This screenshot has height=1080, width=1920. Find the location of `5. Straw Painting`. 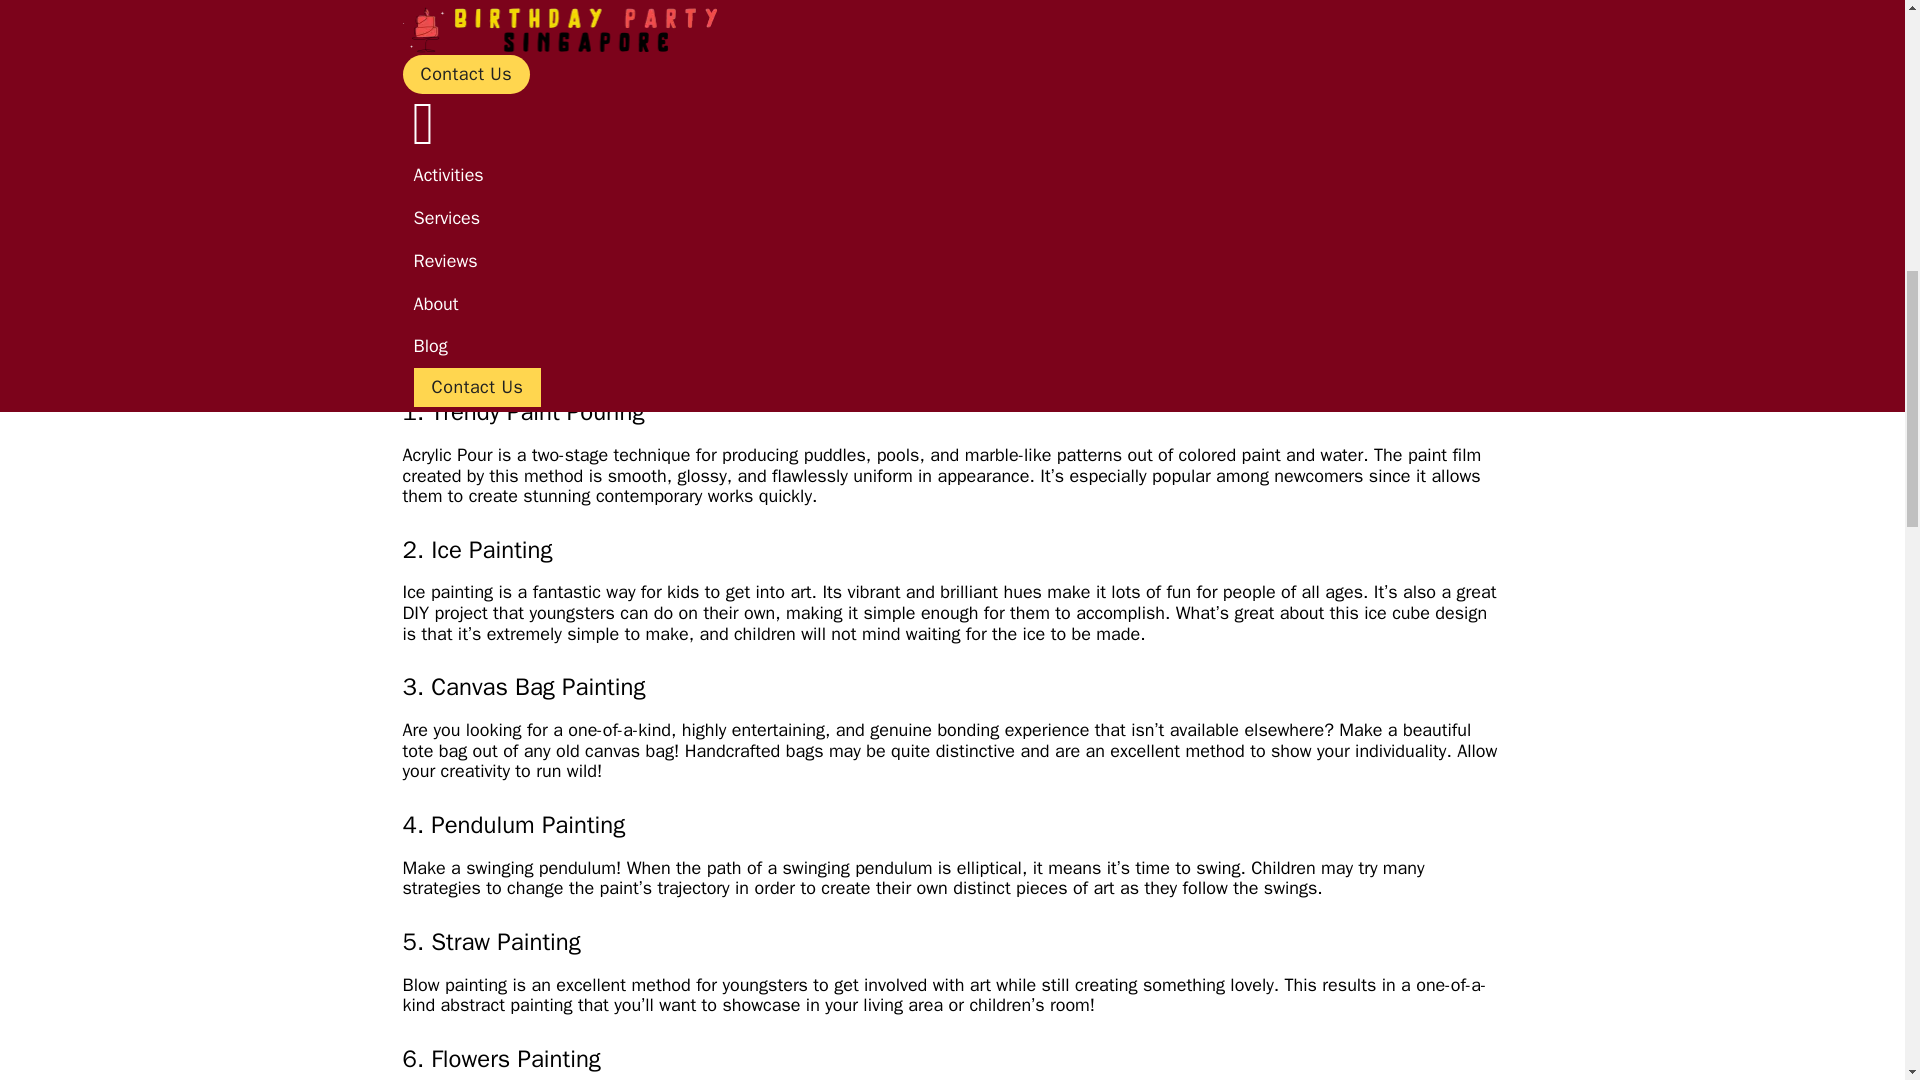

5. Straw Painting is located at coordinates (516, 258).